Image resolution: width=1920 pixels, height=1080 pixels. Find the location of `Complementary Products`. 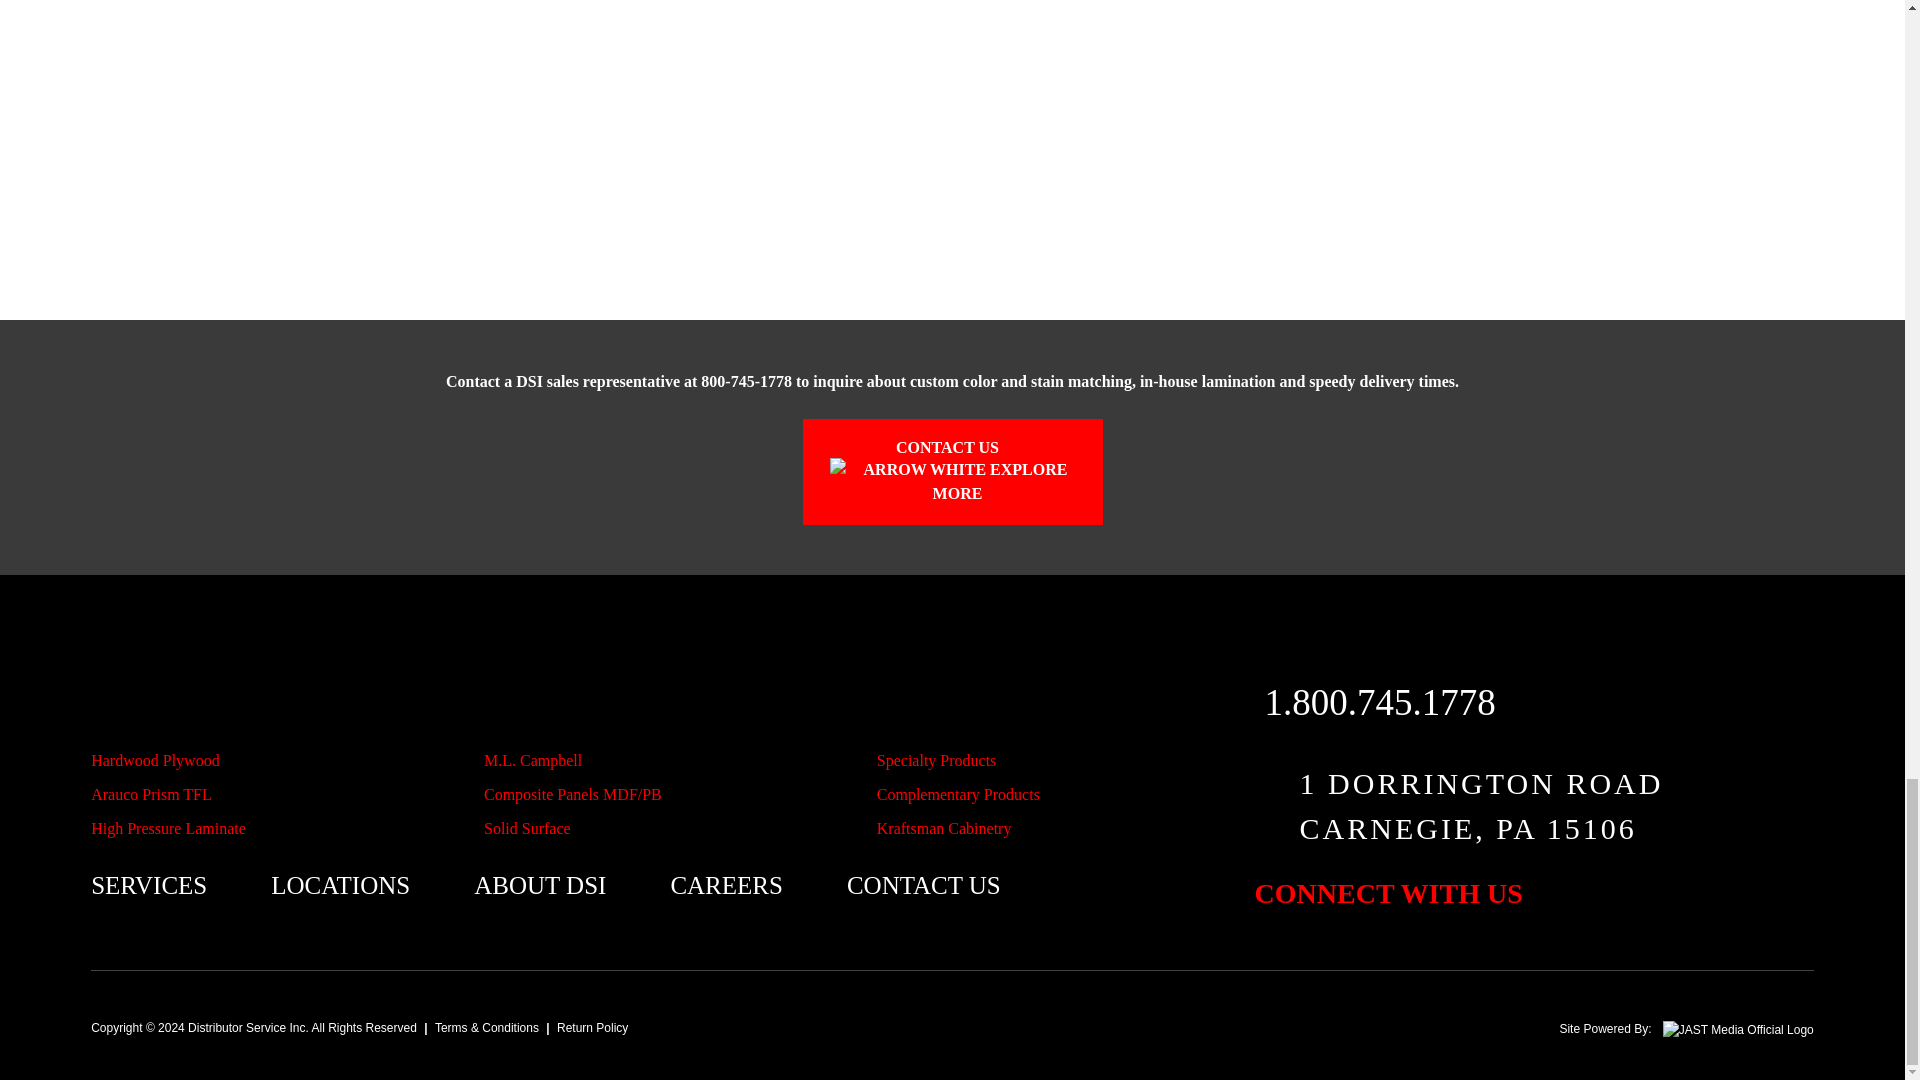

Complementary Products is located at coordinates (958, 794).